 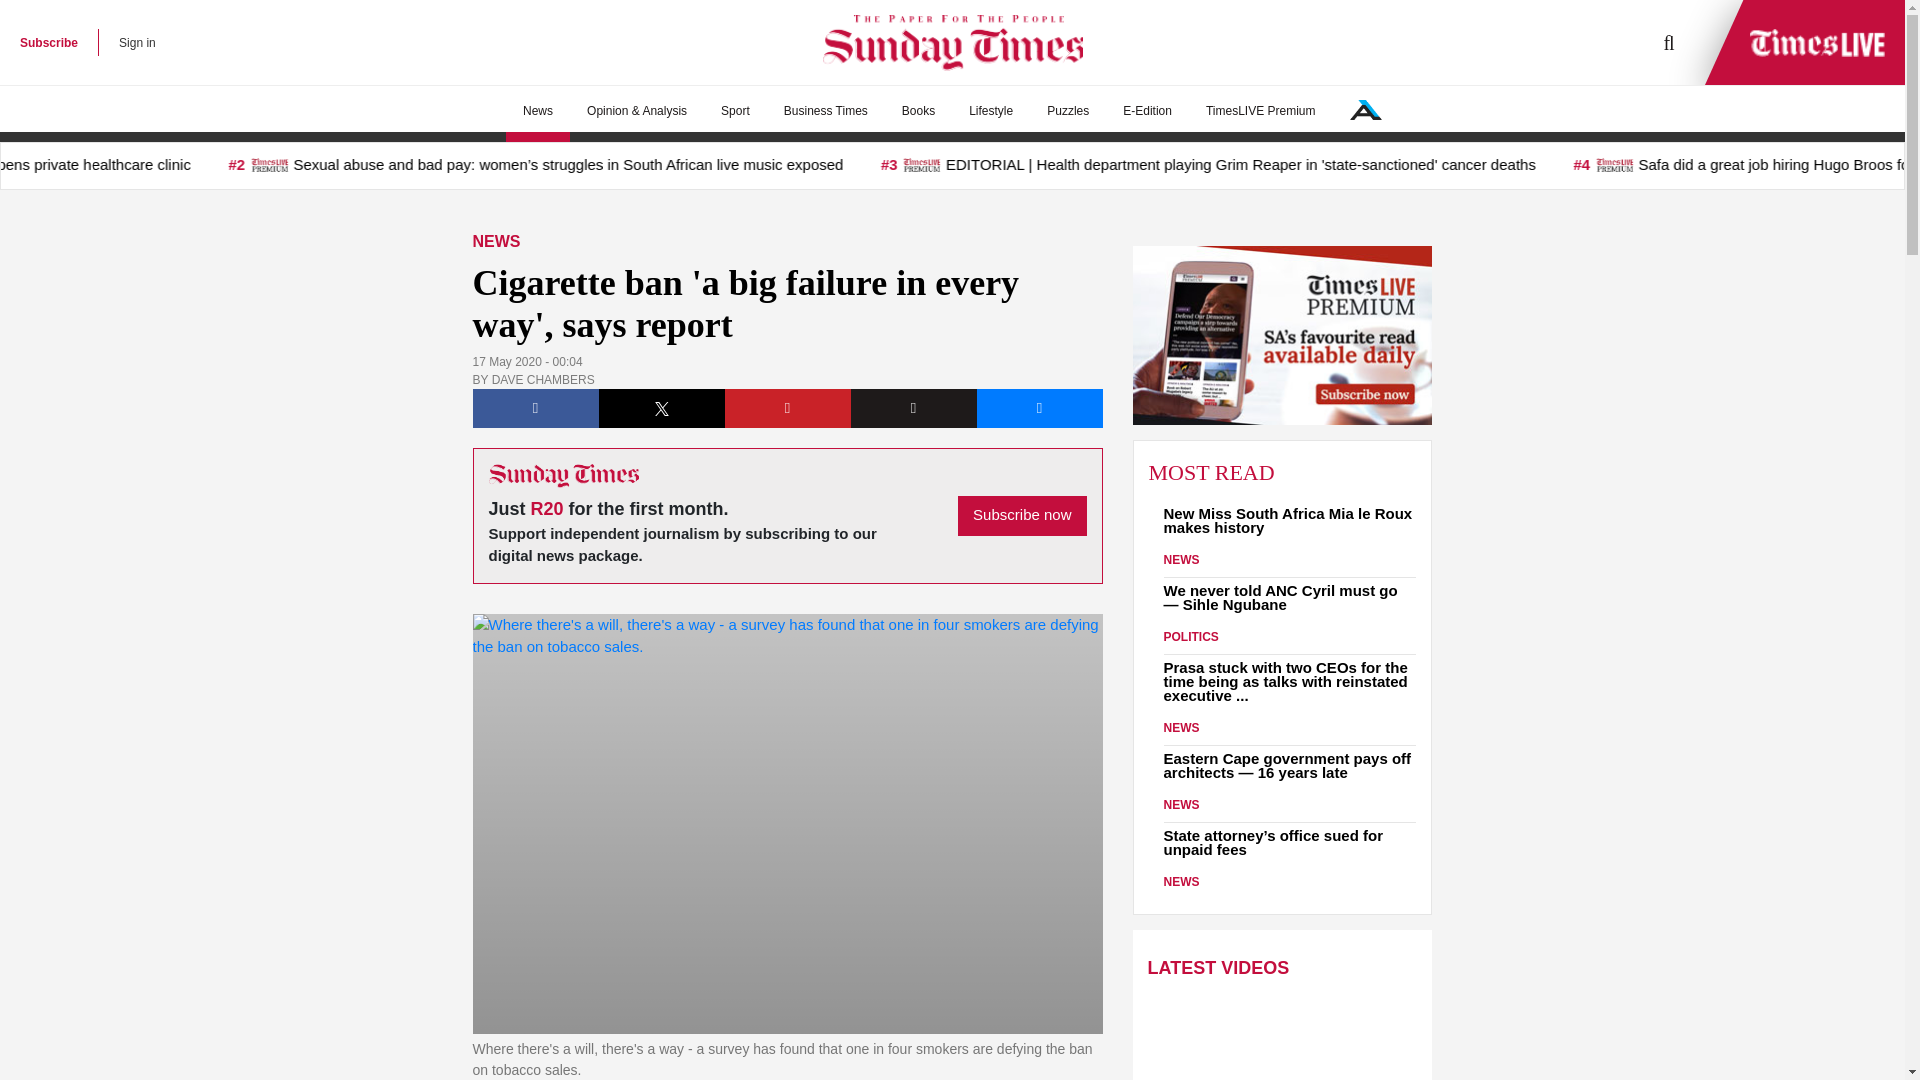 What do you see at coordinates (1260, 111) in the screenshot?
I see `TimesLIVE Premium` at bounding box center [1260, 111].